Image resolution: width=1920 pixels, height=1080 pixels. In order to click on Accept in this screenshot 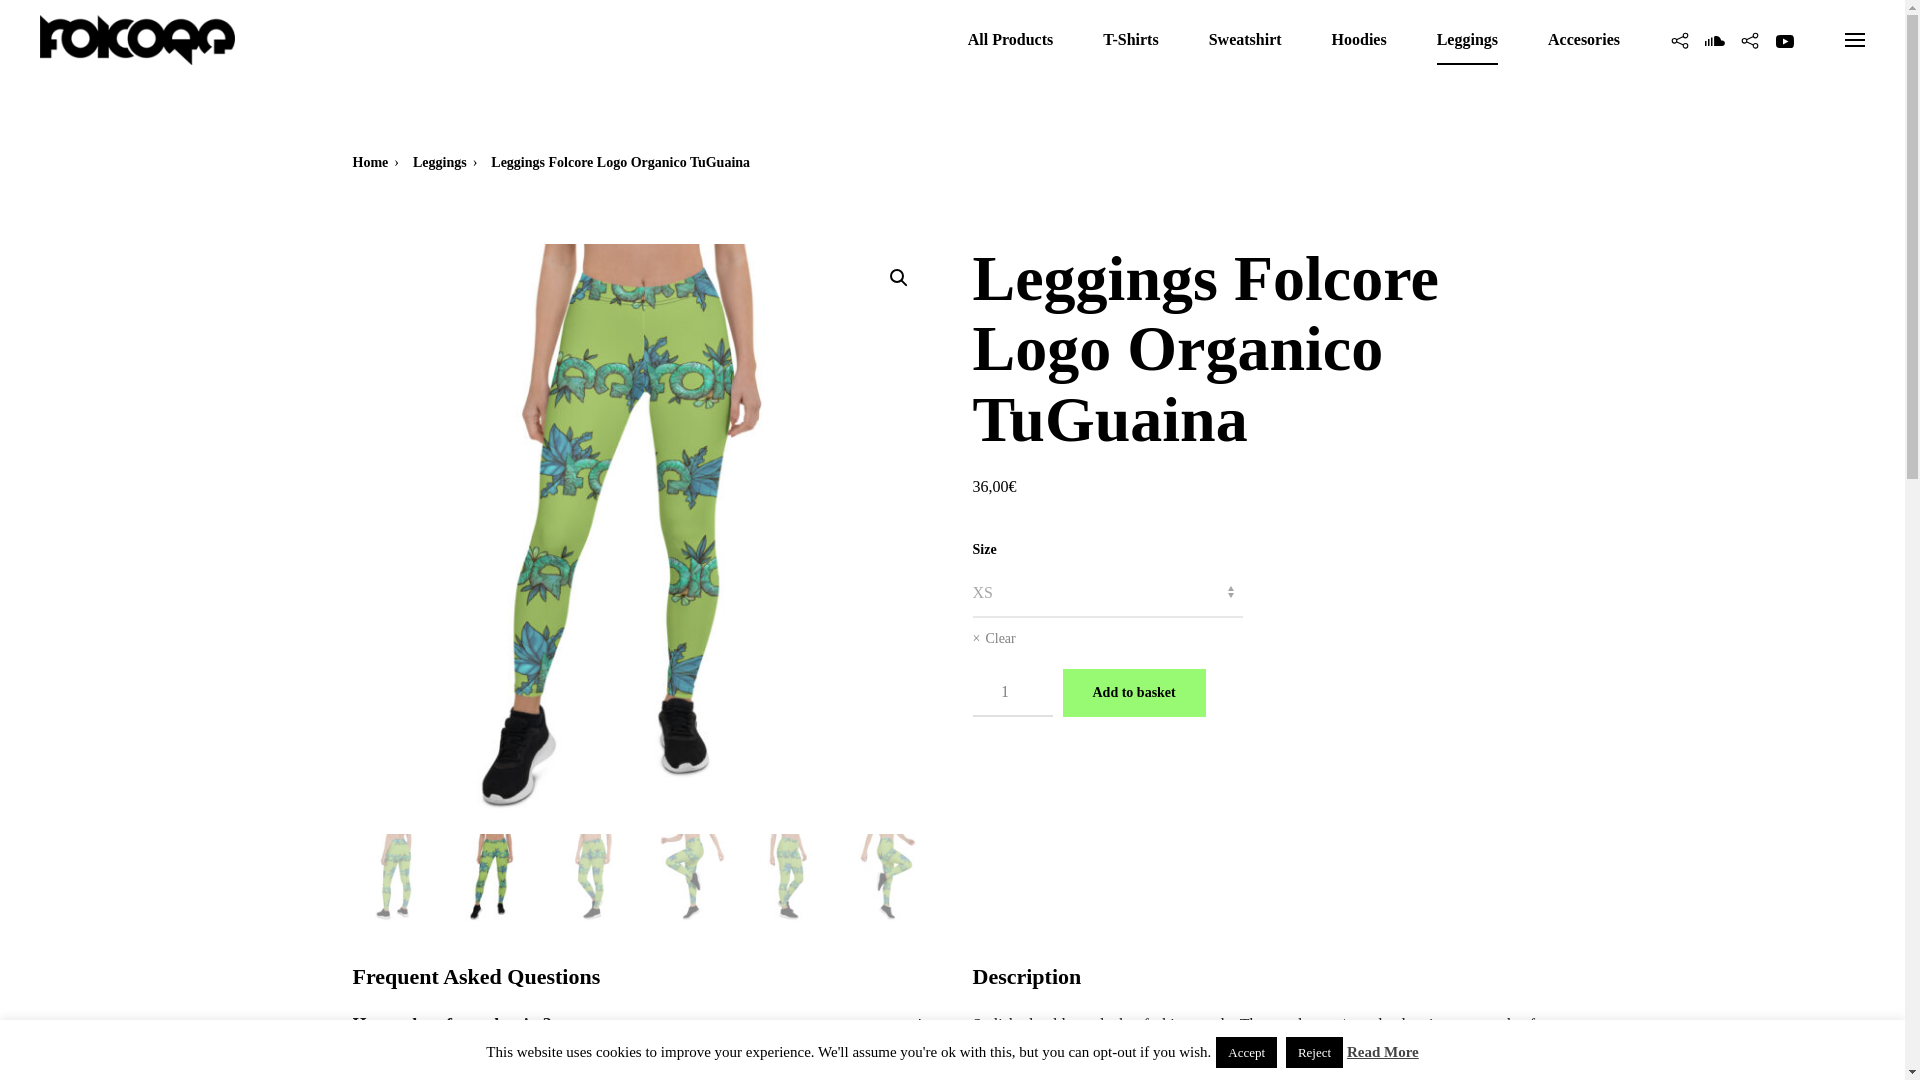, I will do `click(1246, 1052)`.